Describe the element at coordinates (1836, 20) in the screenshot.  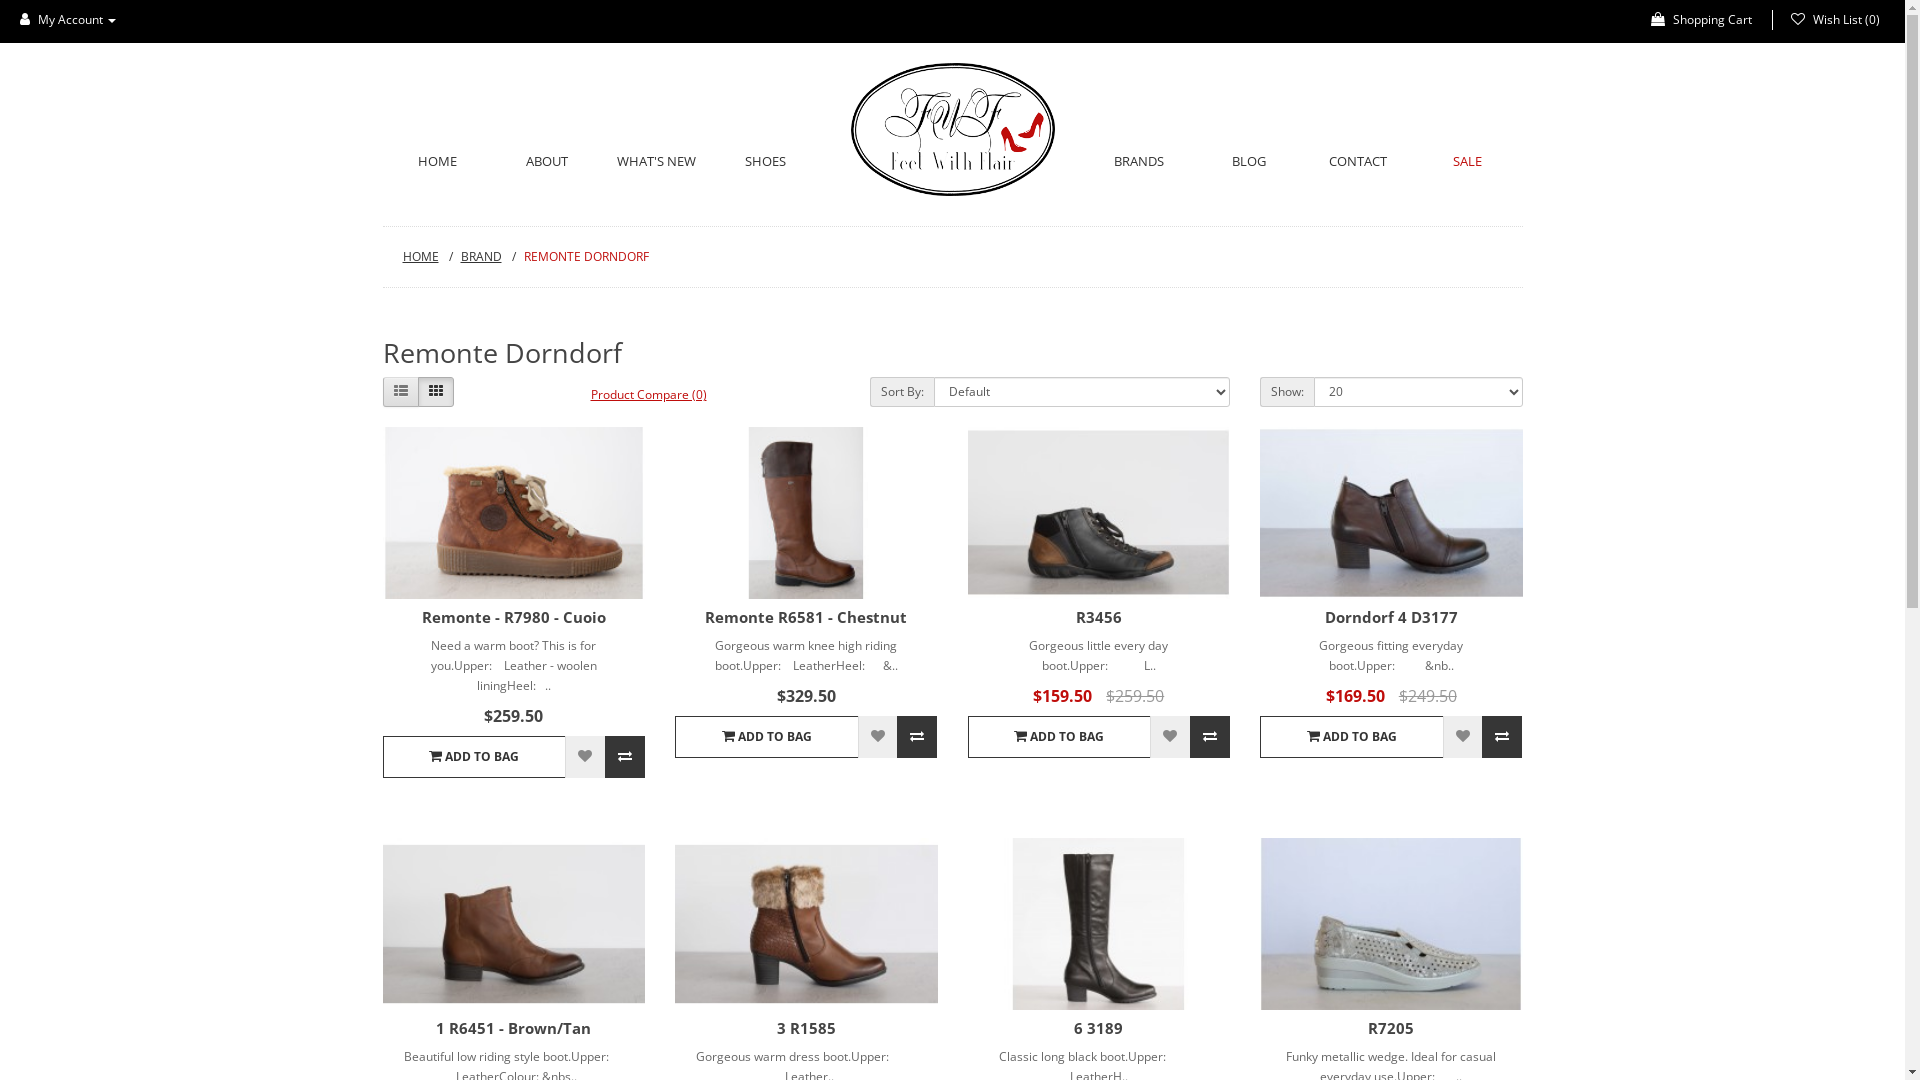
I see `Wish List (0)` at that location.